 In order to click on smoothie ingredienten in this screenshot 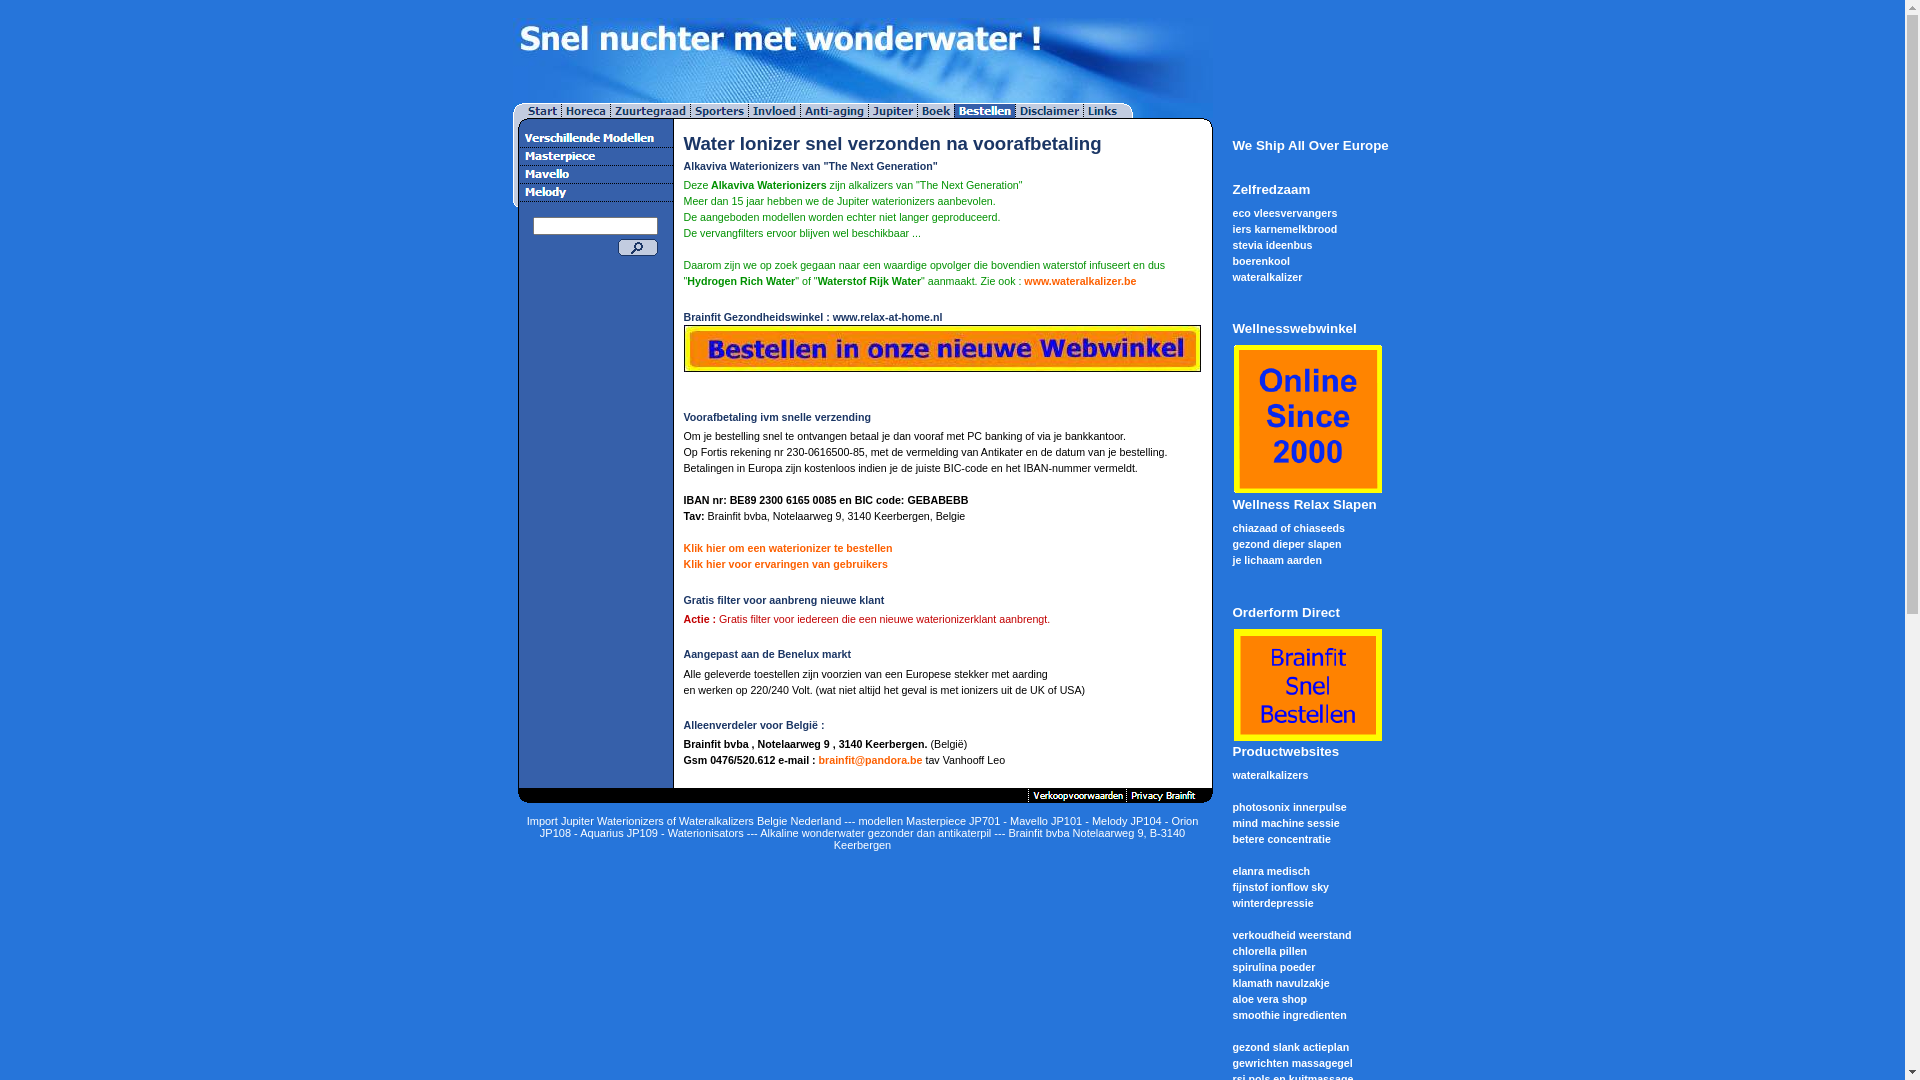, I will do `click(1289, 1015)`.